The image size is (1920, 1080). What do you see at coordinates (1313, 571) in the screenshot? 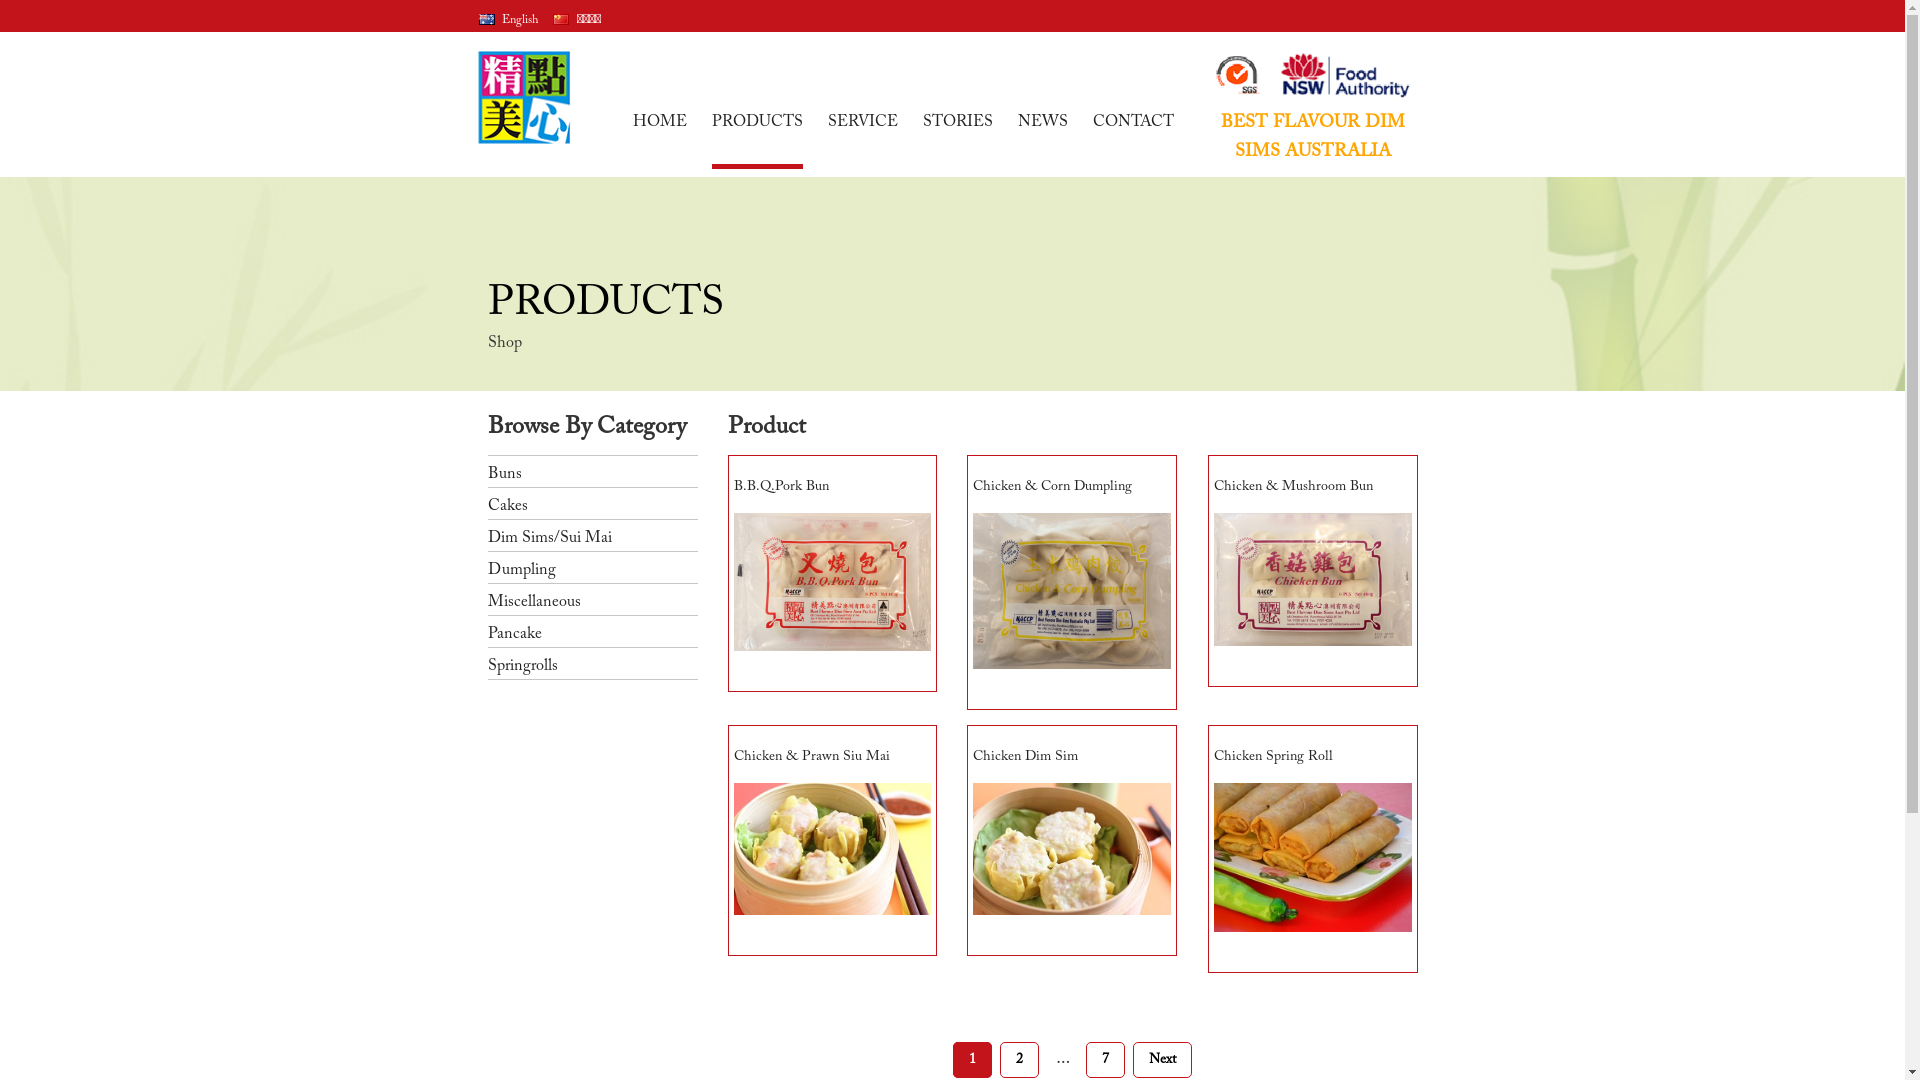
I see `Chicken & Mushroom Bun` at bounding box center [1313, 571].